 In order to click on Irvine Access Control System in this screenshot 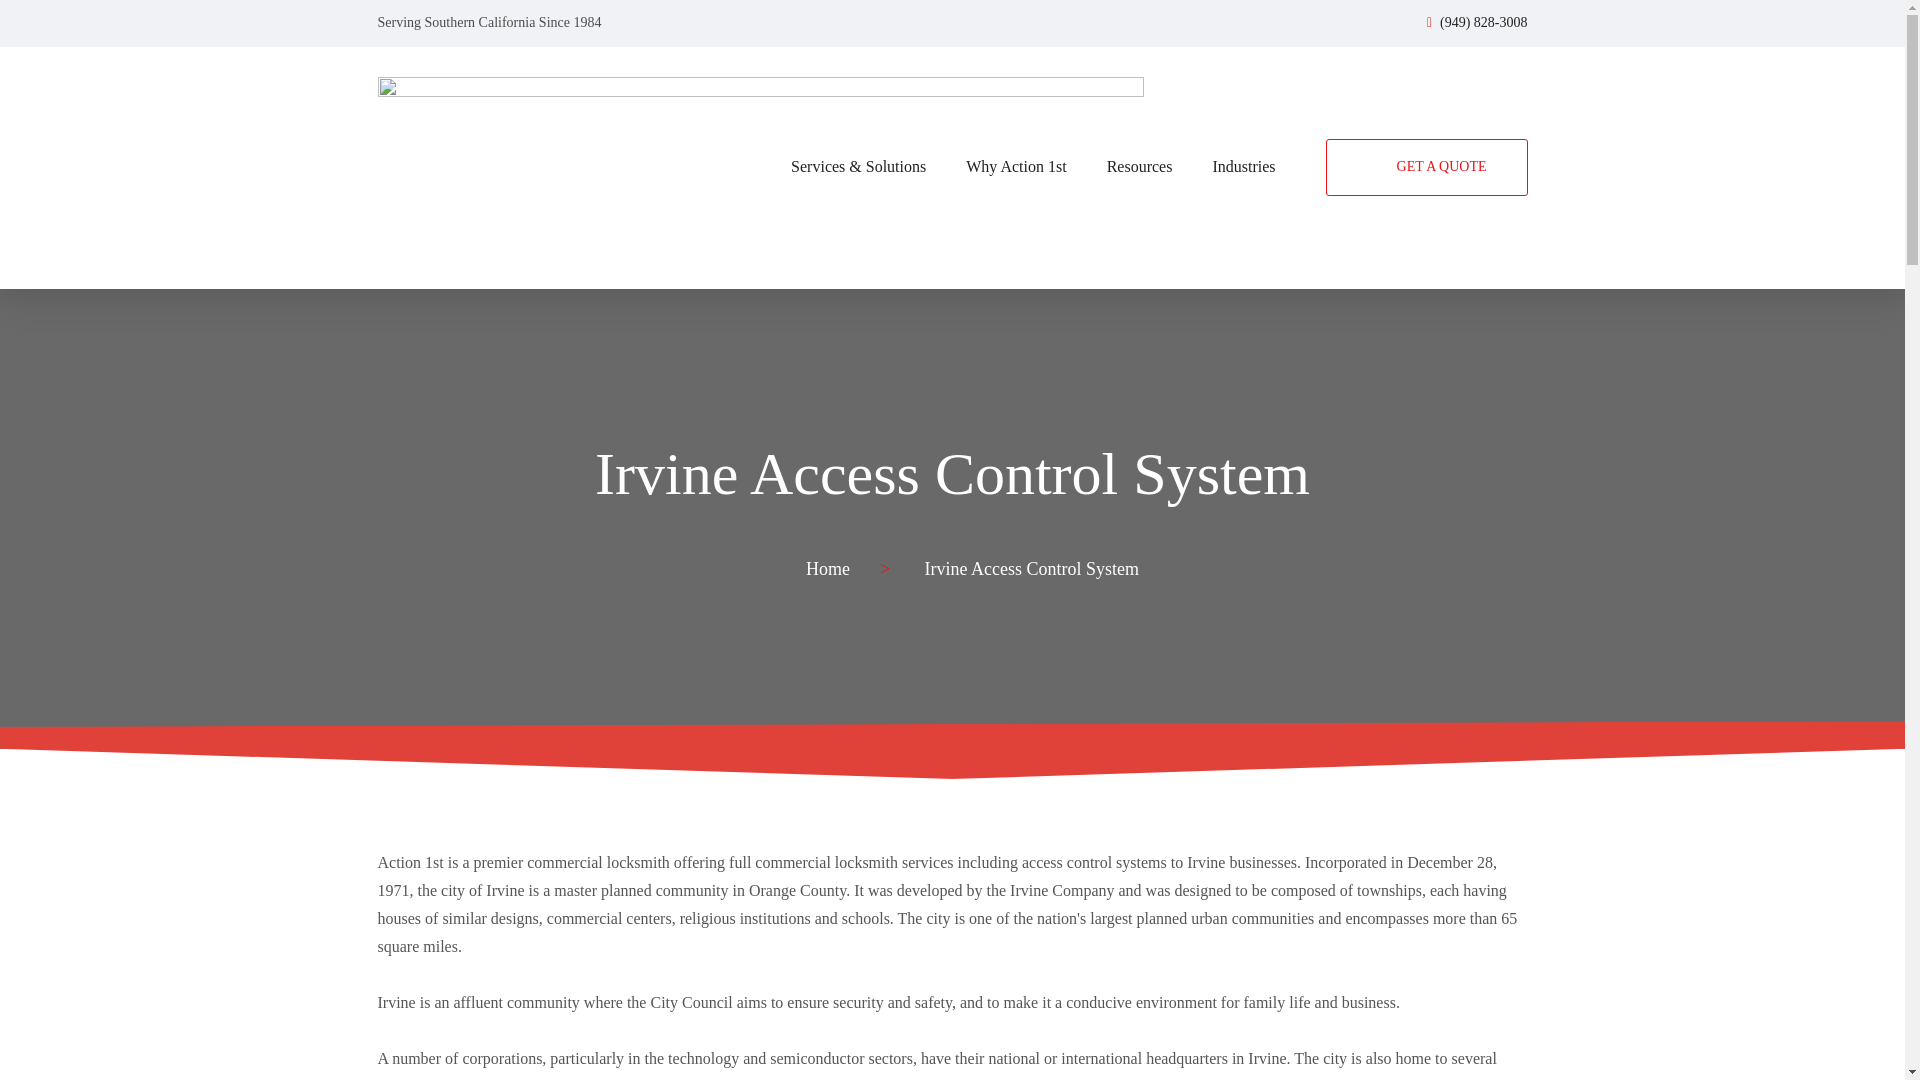, I will do `click(1032, 568)`.